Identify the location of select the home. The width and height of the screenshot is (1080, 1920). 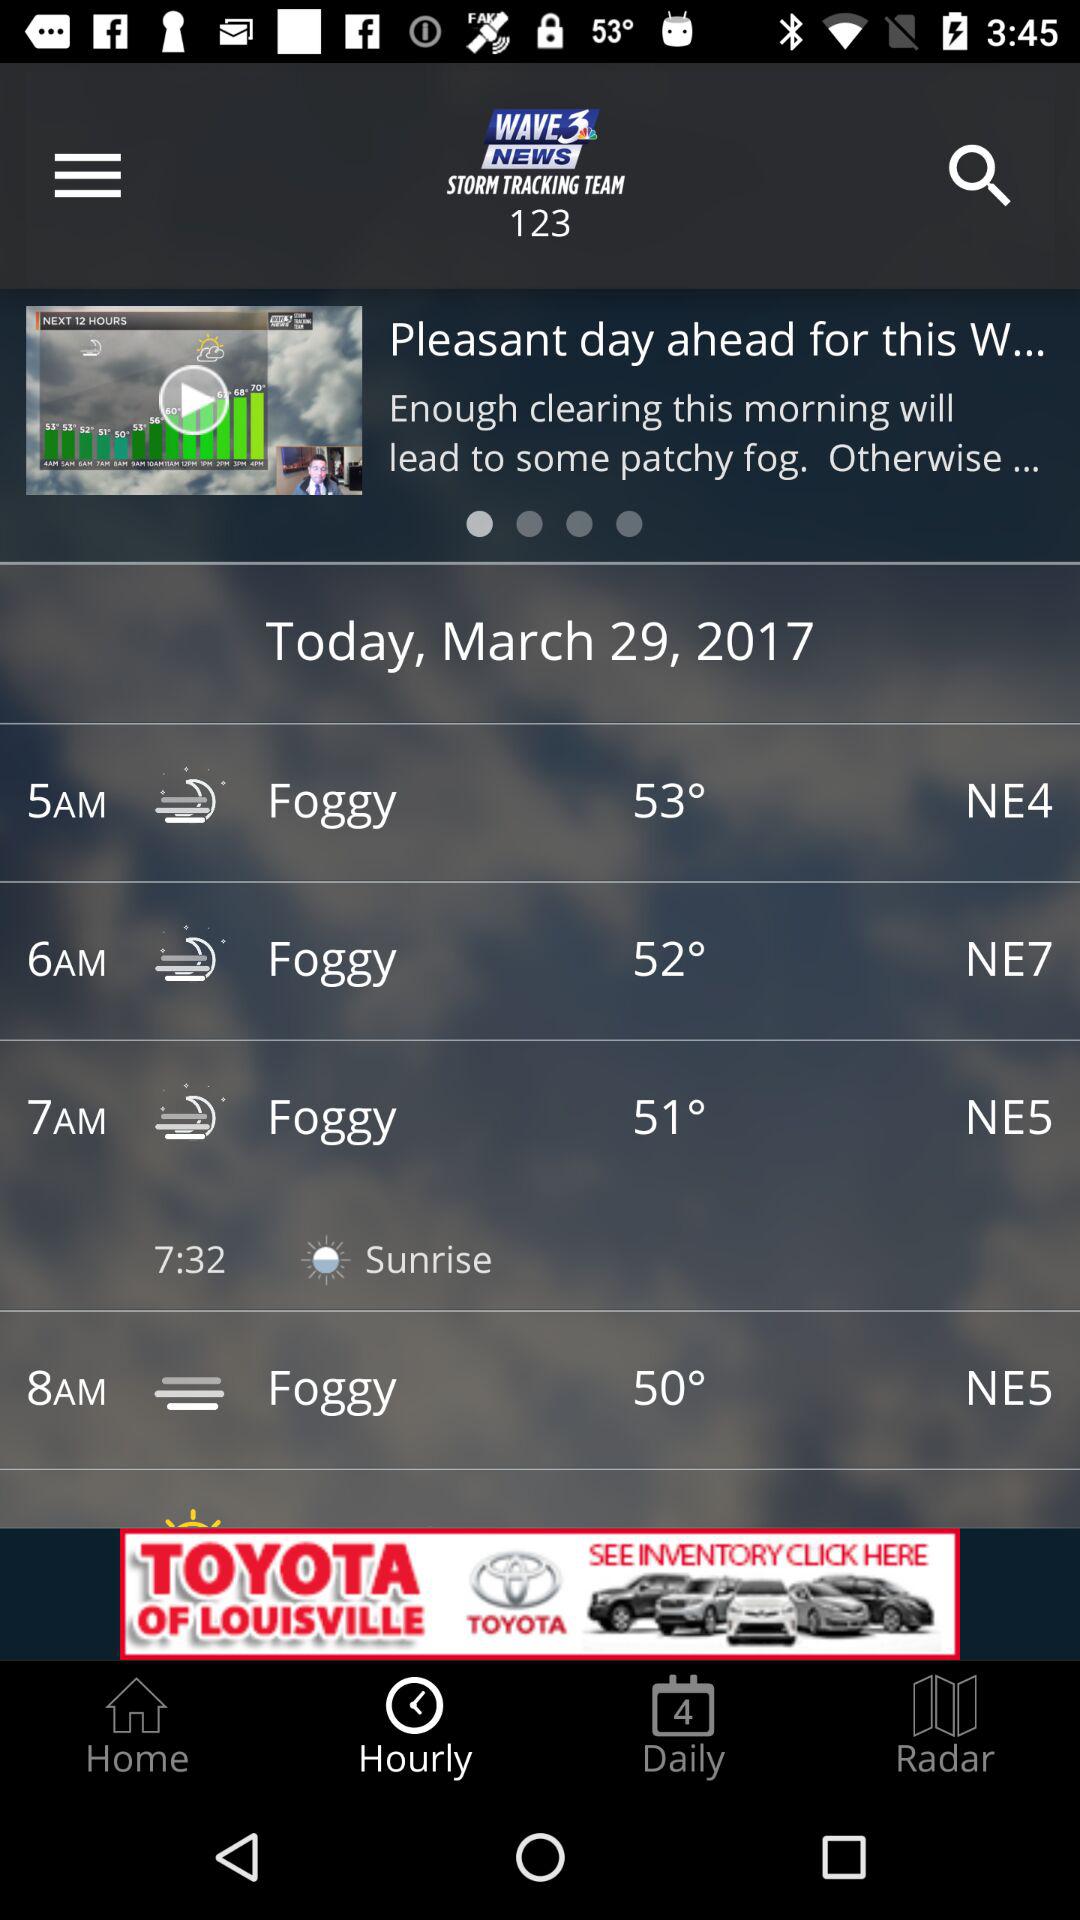
(136, 1726).